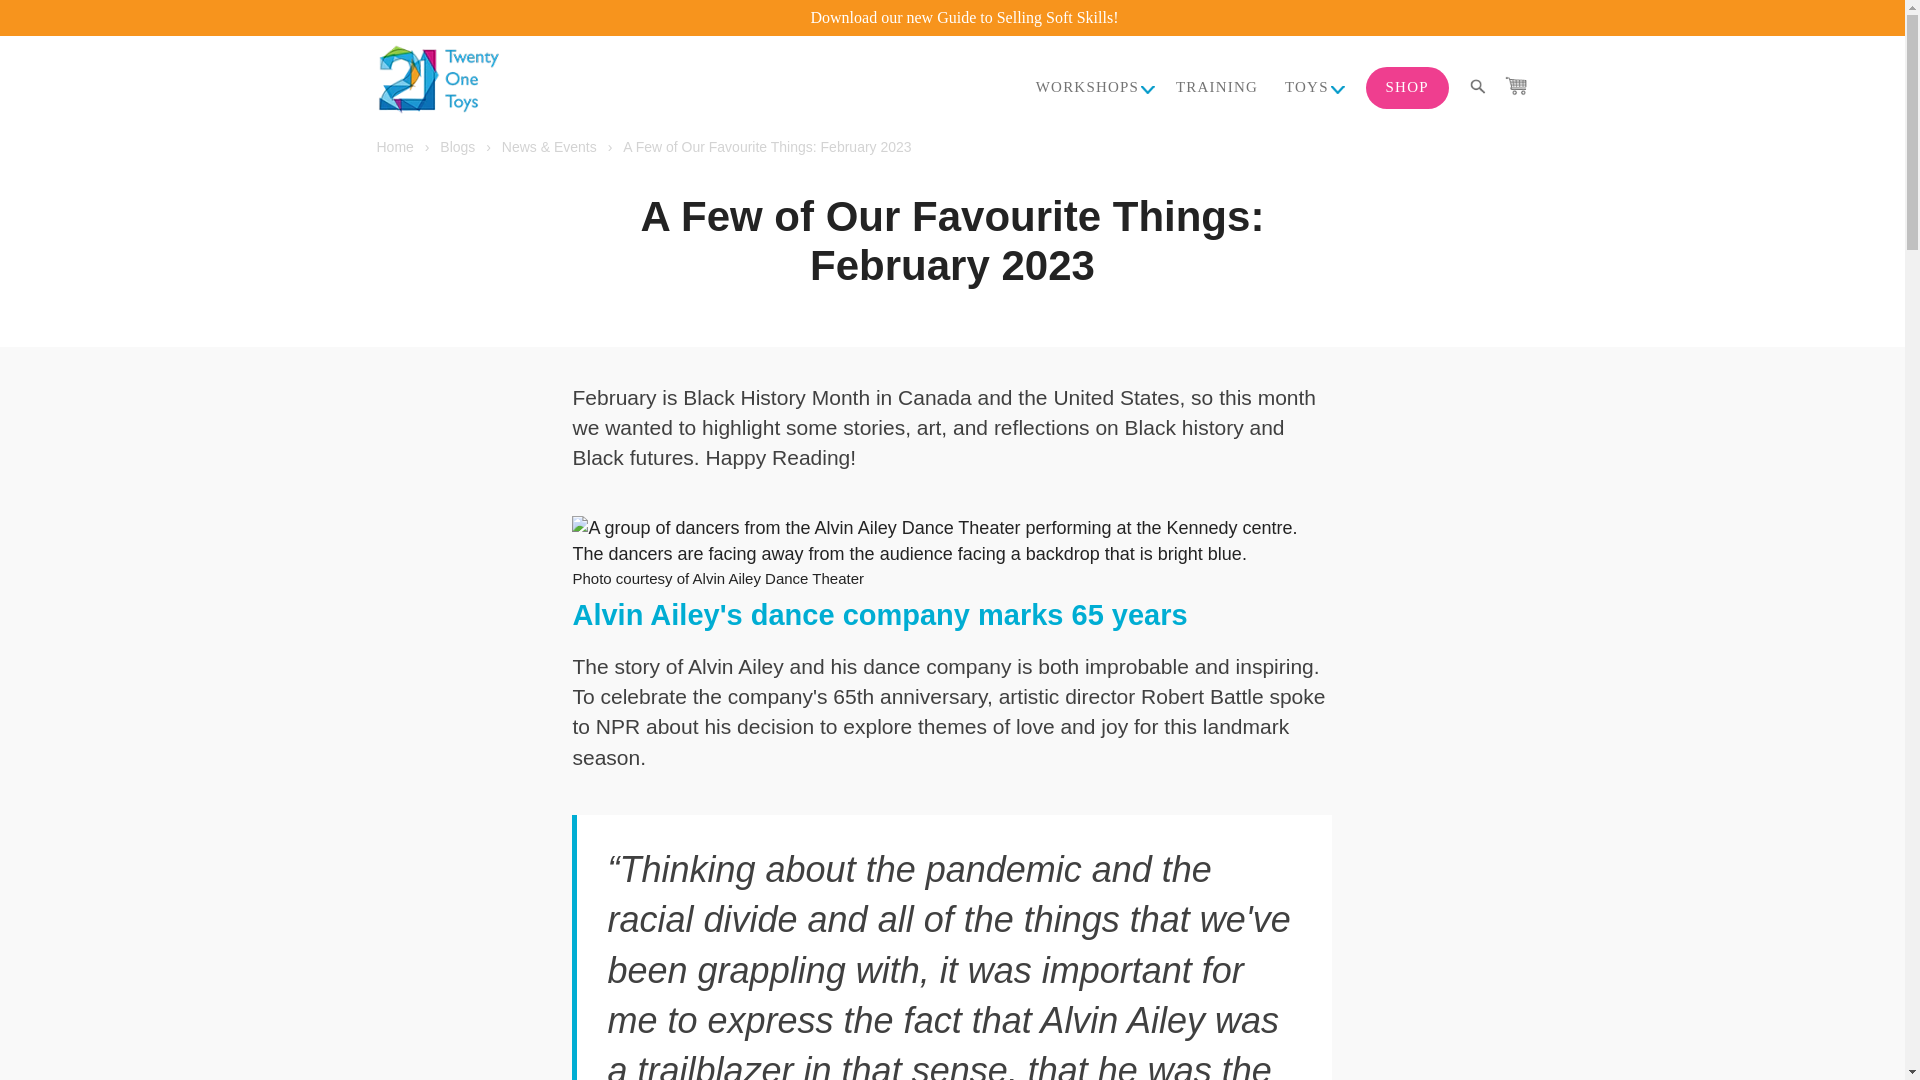 This screenshot has width=1920, height=1080. I want to click on Back to the blog frontpage, so click(456, 146).